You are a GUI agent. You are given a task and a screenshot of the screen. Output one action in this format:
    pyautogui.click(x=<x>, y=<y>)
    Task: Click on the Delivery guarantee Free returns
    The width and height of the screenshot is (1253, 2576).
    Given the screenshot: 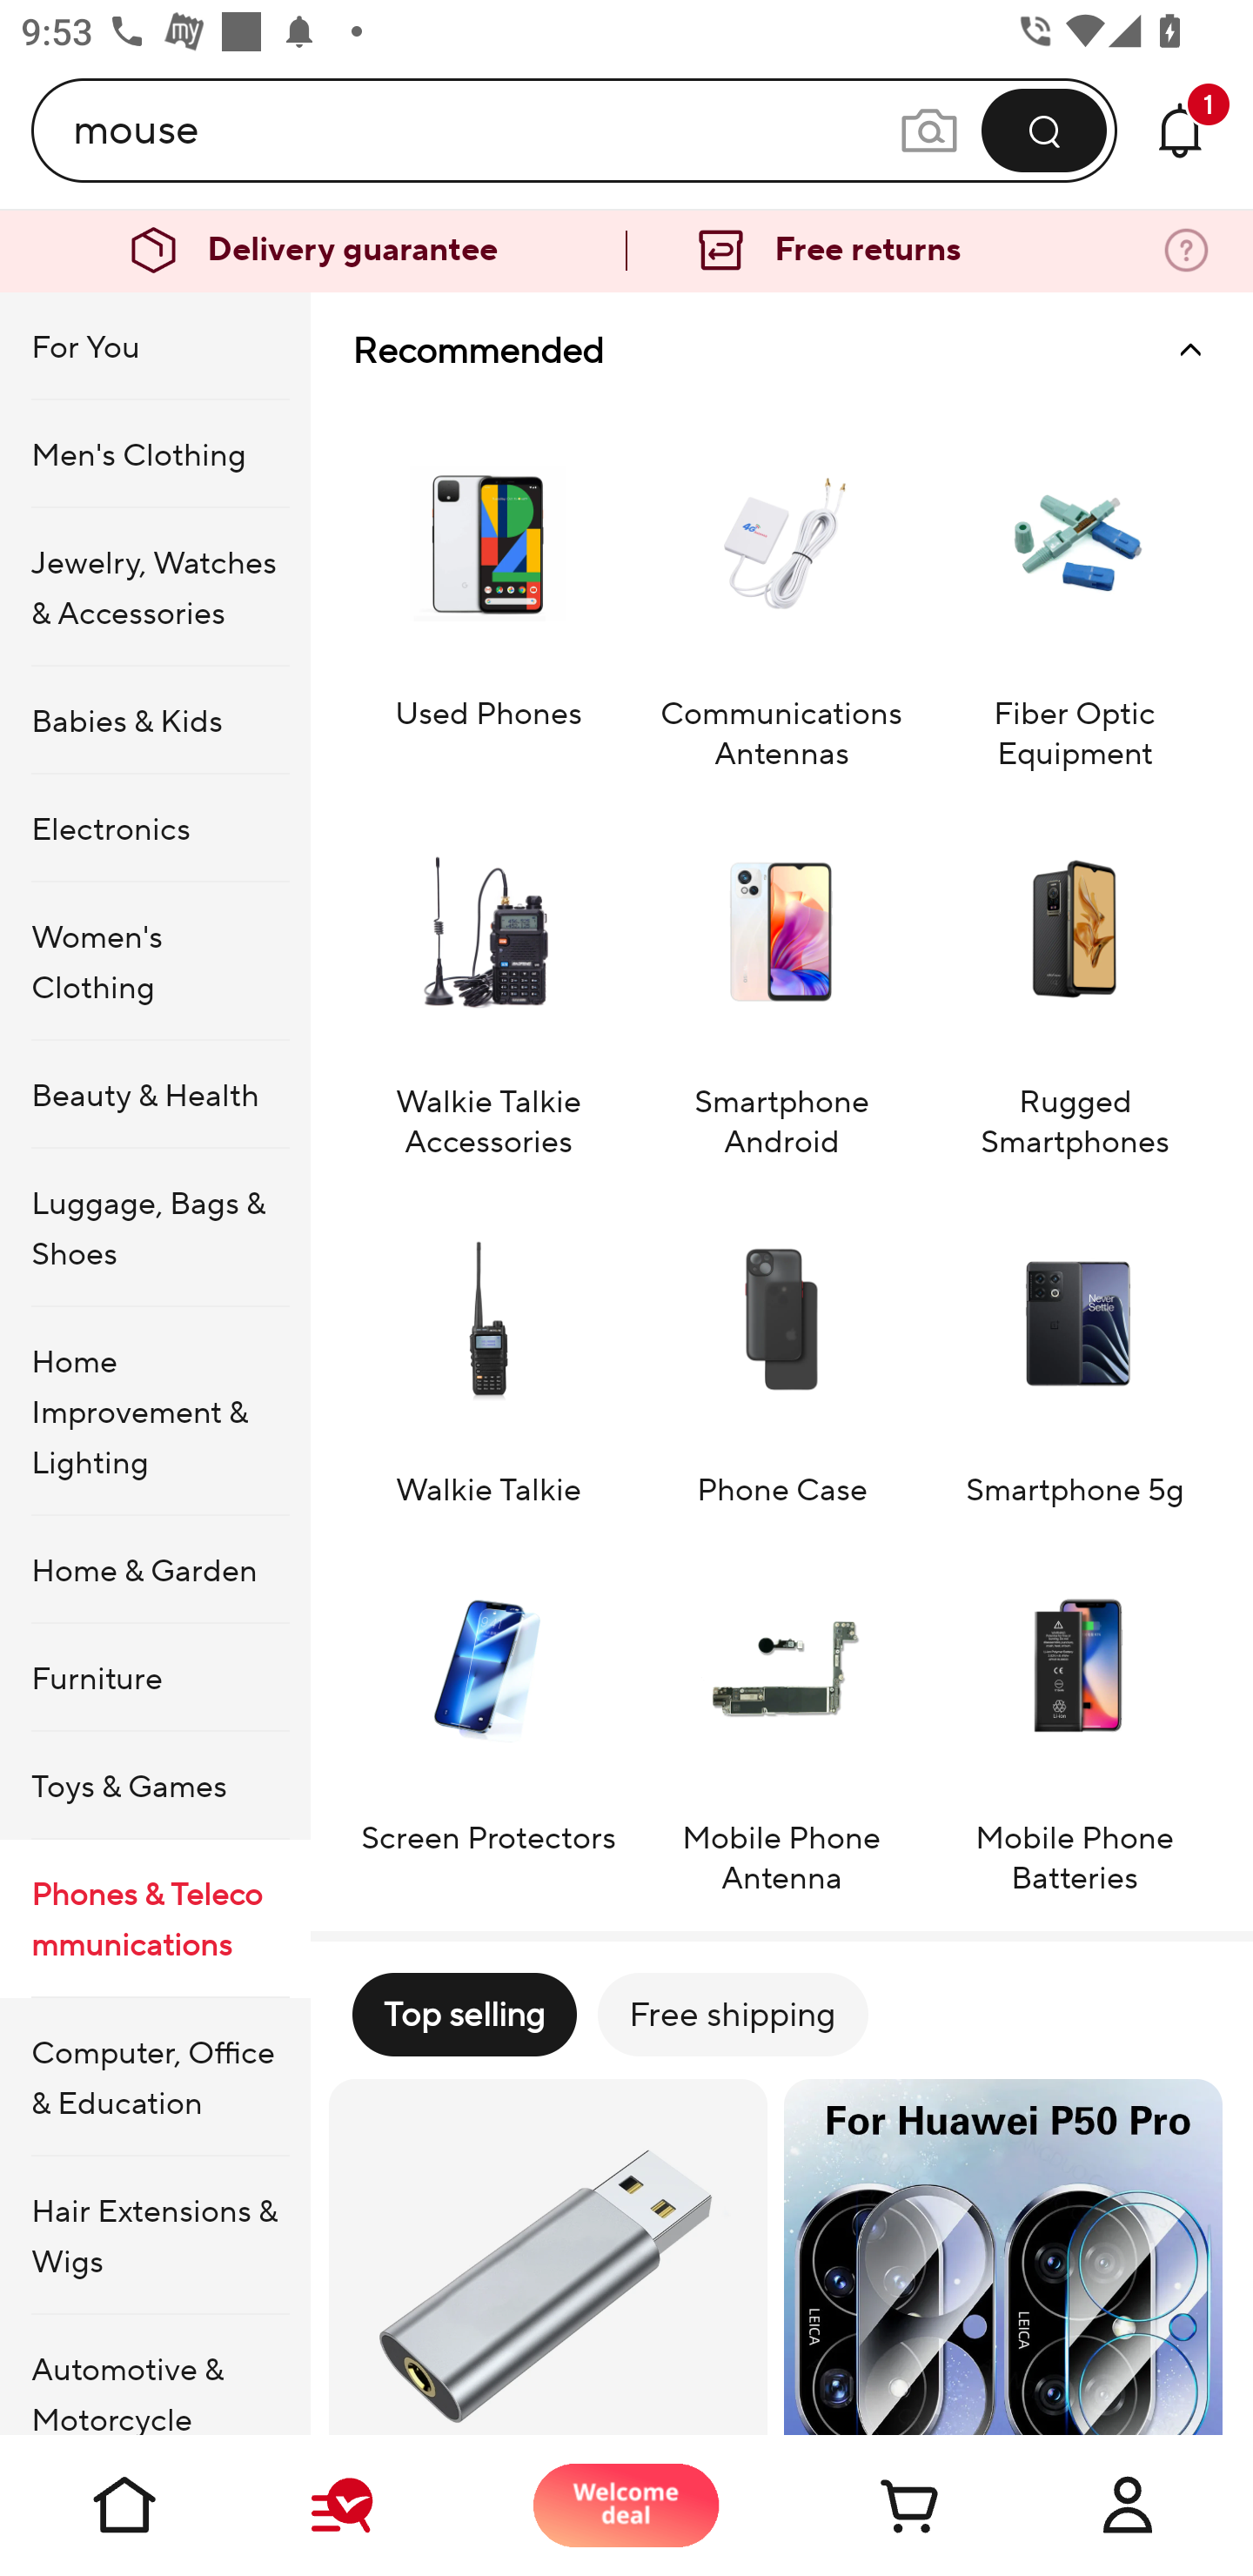 What is the action you would take?
    pyautogui.click(x=626, y=251)
    